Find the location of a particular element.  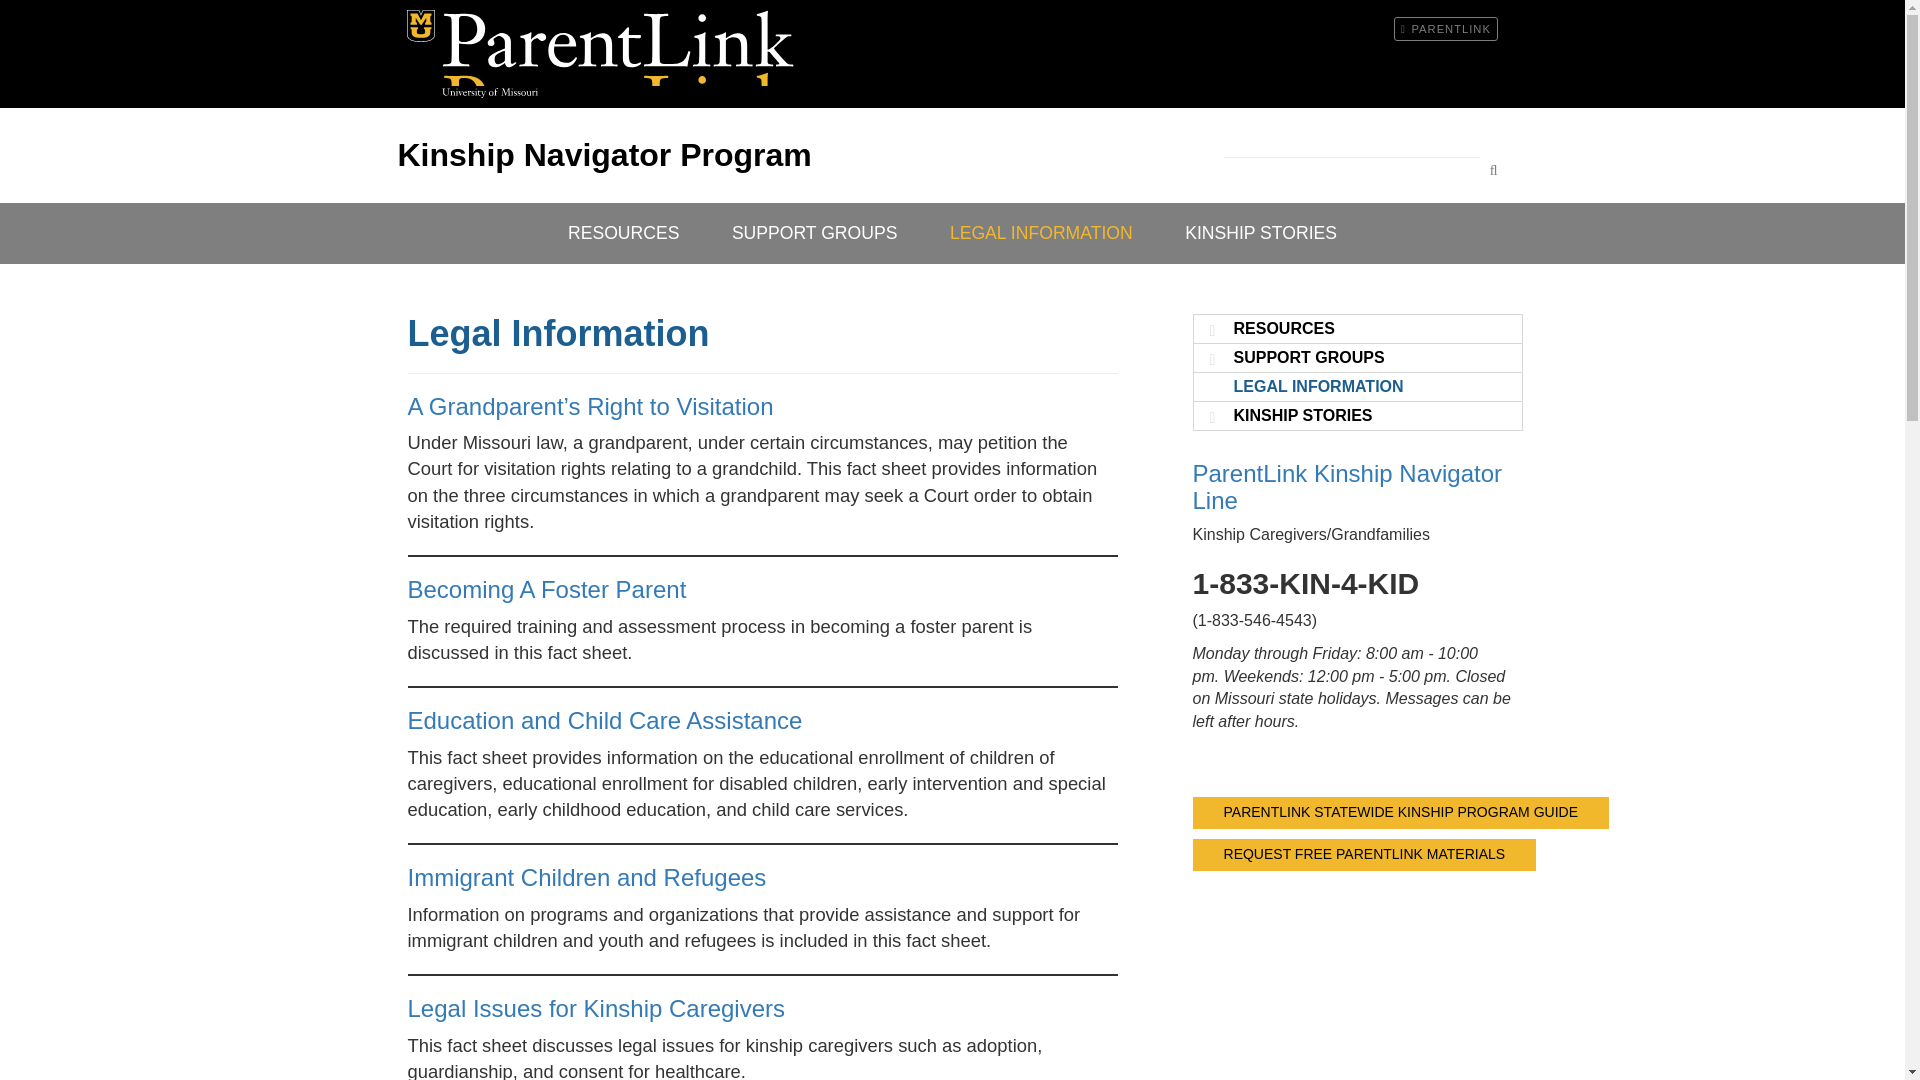

University of Missouri is located at coordinates (490, 92).